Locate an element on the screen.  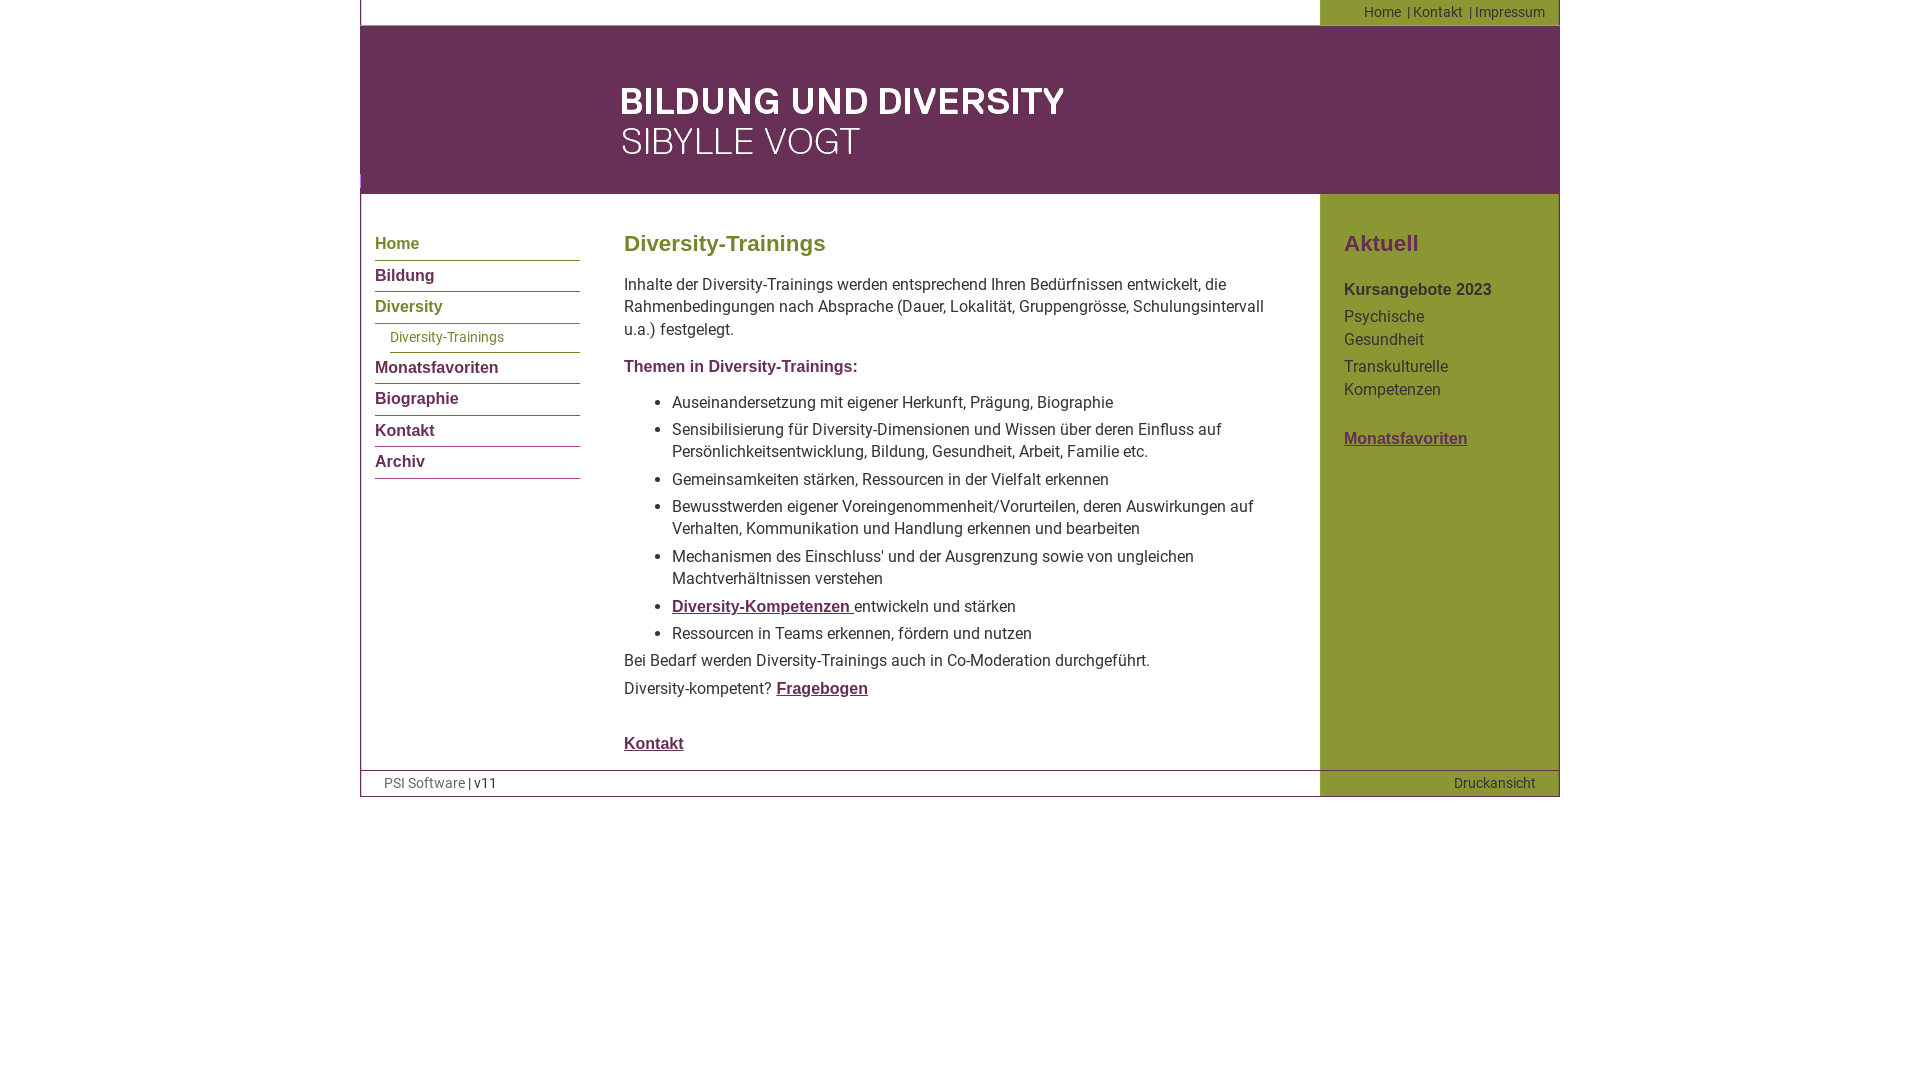
Kontakt is located at coordinates (654, 744).